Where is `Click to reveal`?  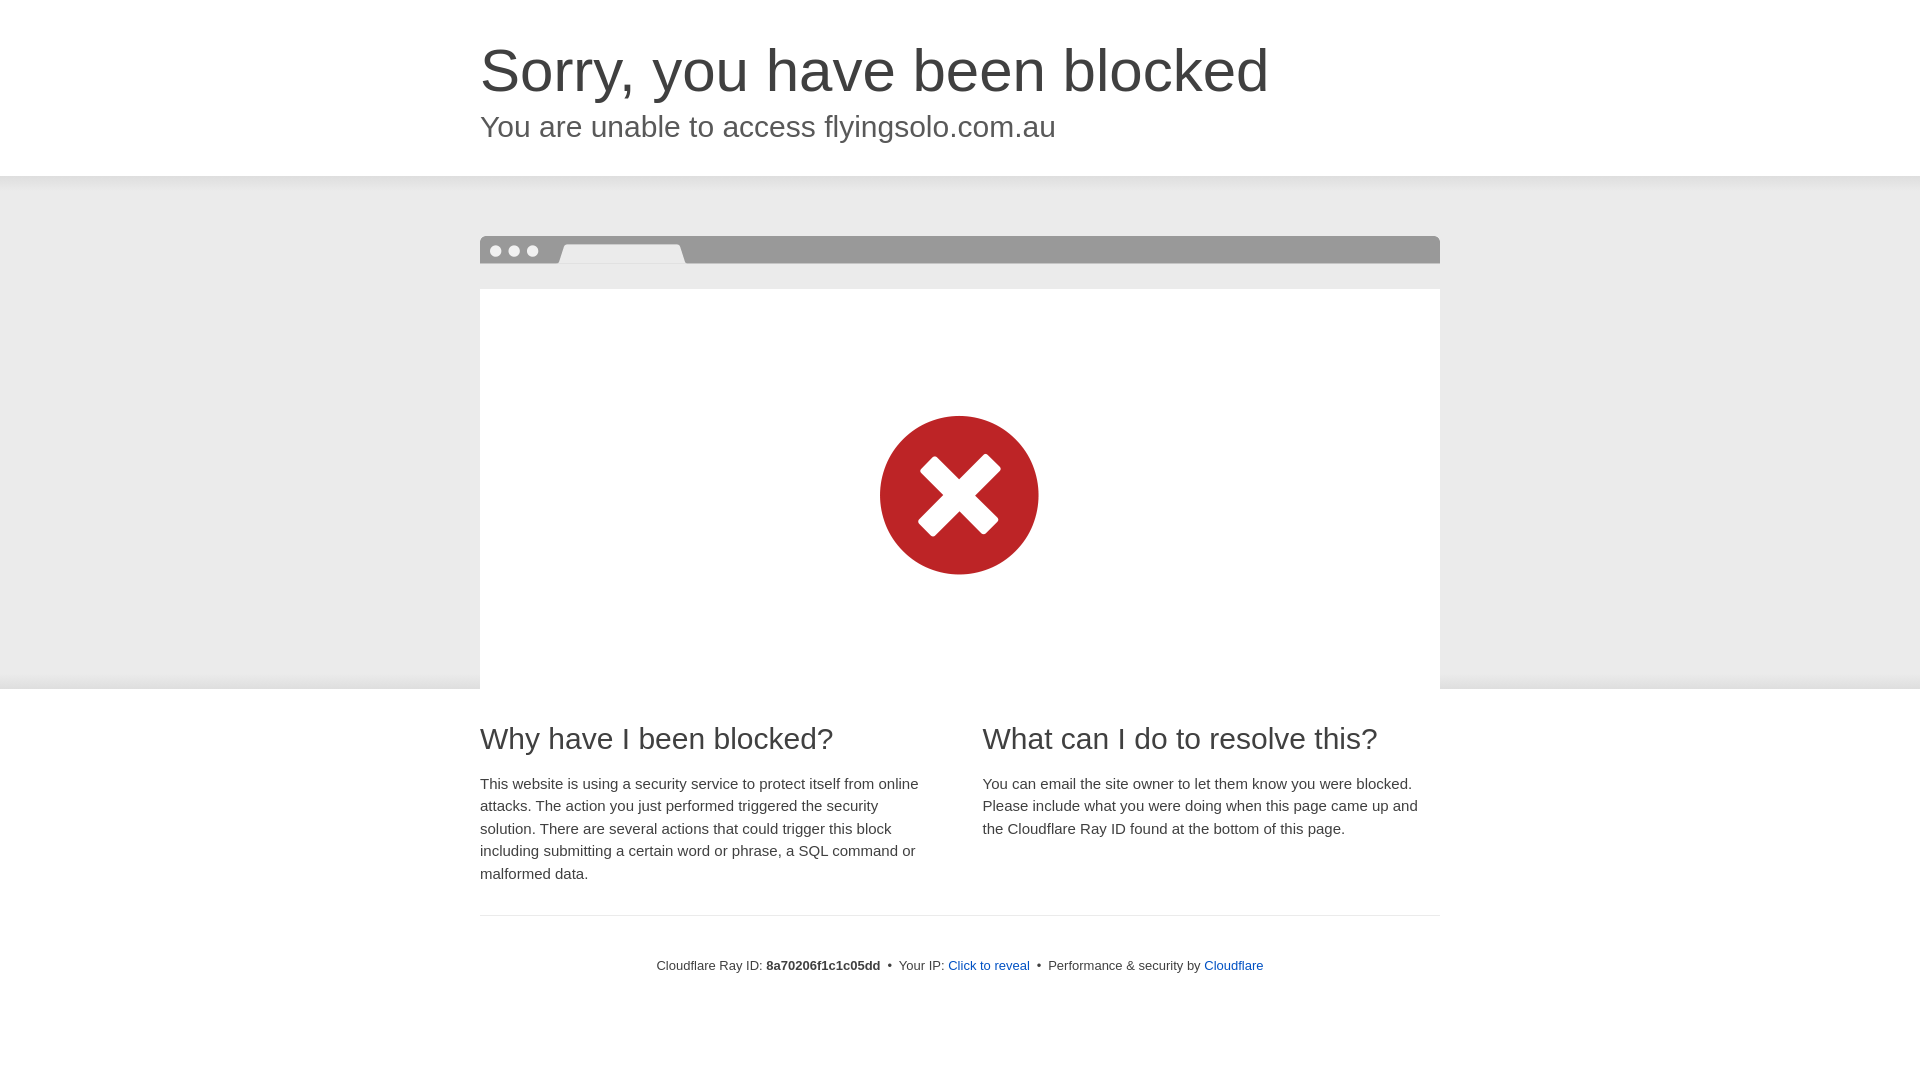
Click to reveal is located at coordinates (988, 966).